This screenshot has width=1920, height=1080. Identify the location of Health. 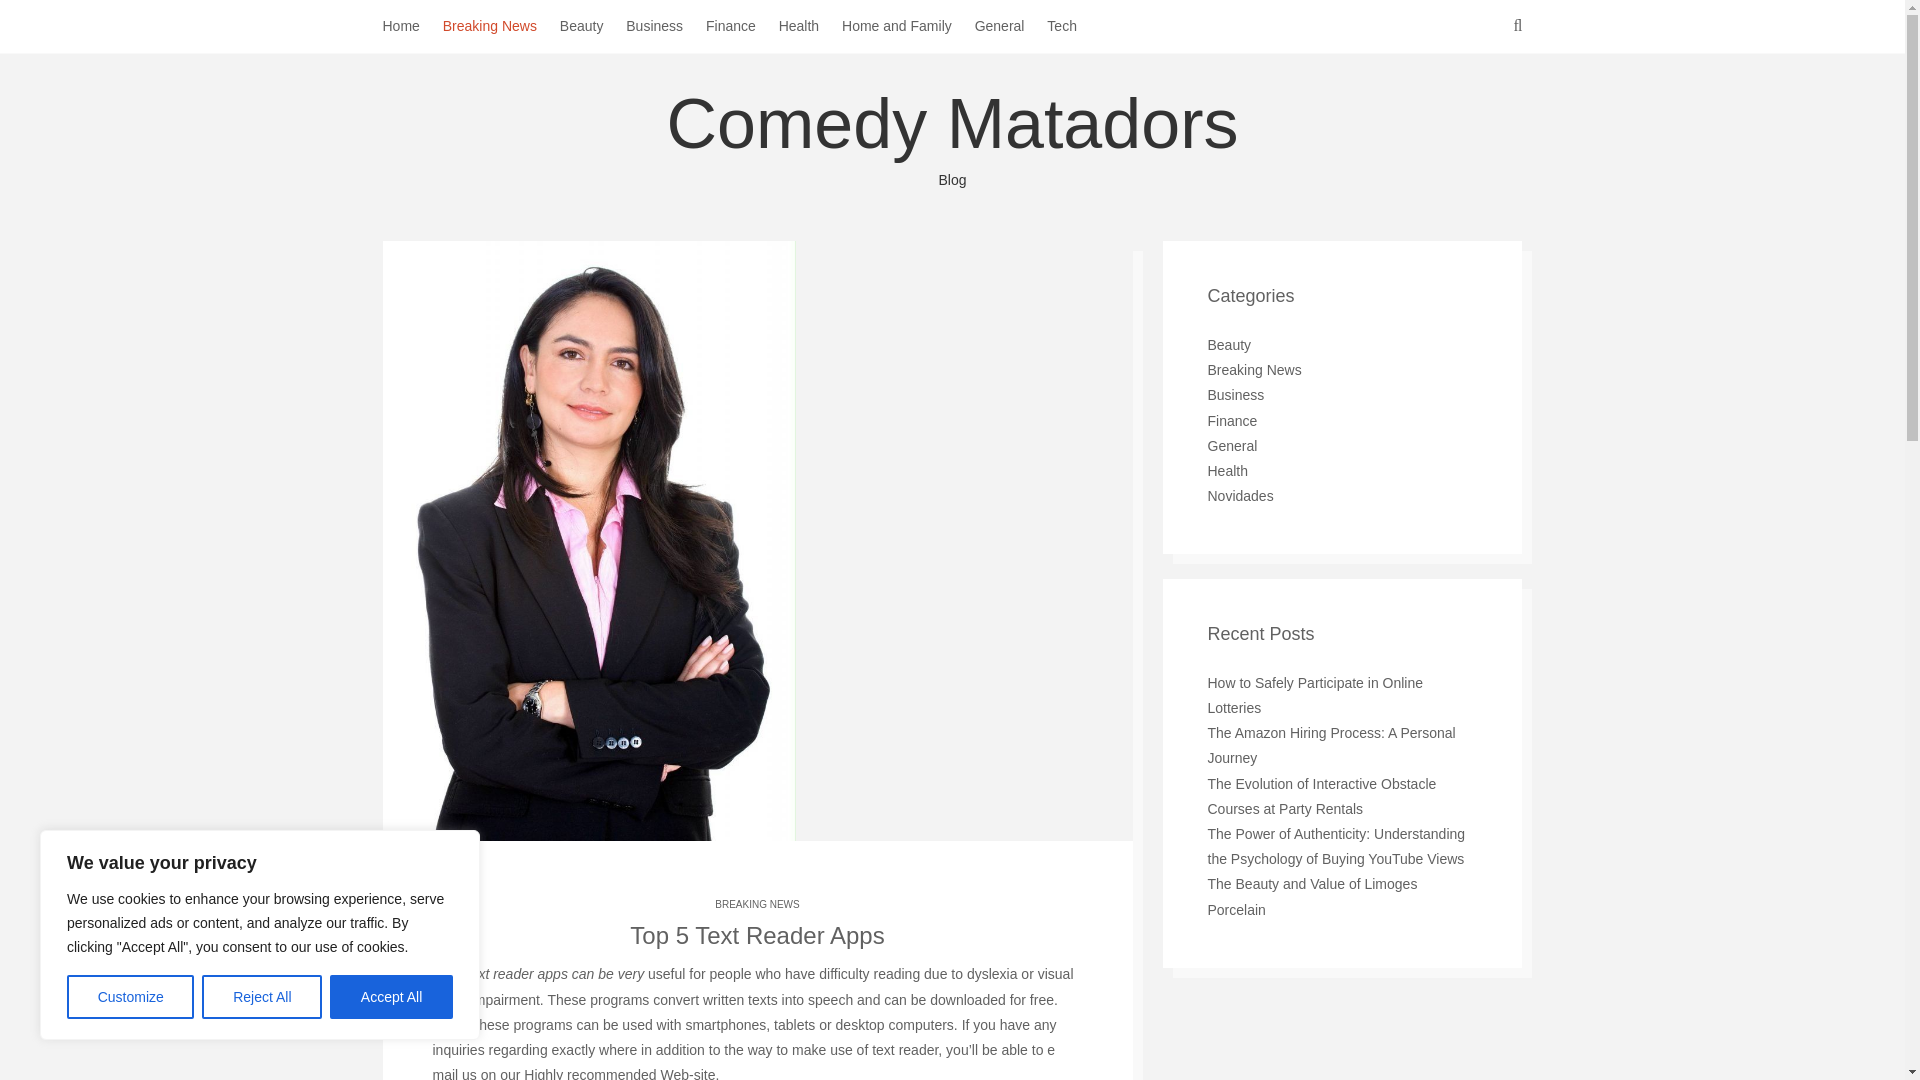
(810, 26).